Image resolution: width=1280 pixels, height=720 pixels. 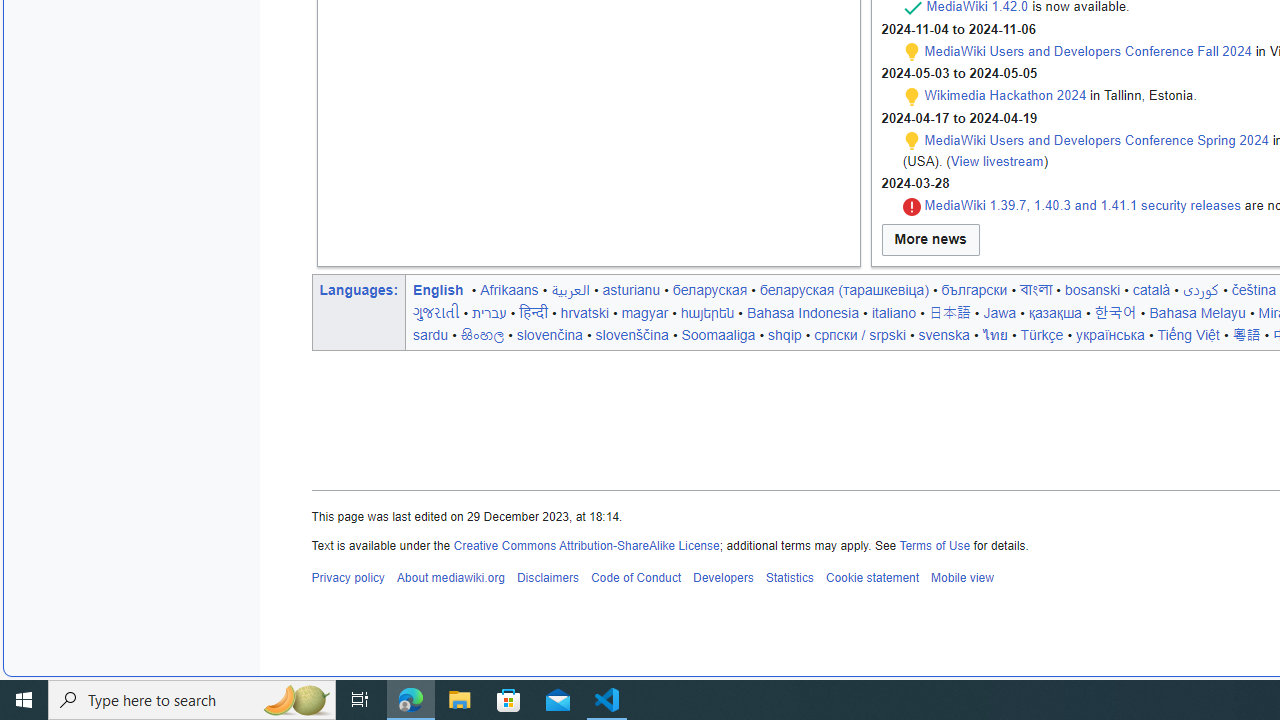 What do you see at coordinates (944, 334) in the screenshot?
I see `svenska` at bounding box center [944, 334].